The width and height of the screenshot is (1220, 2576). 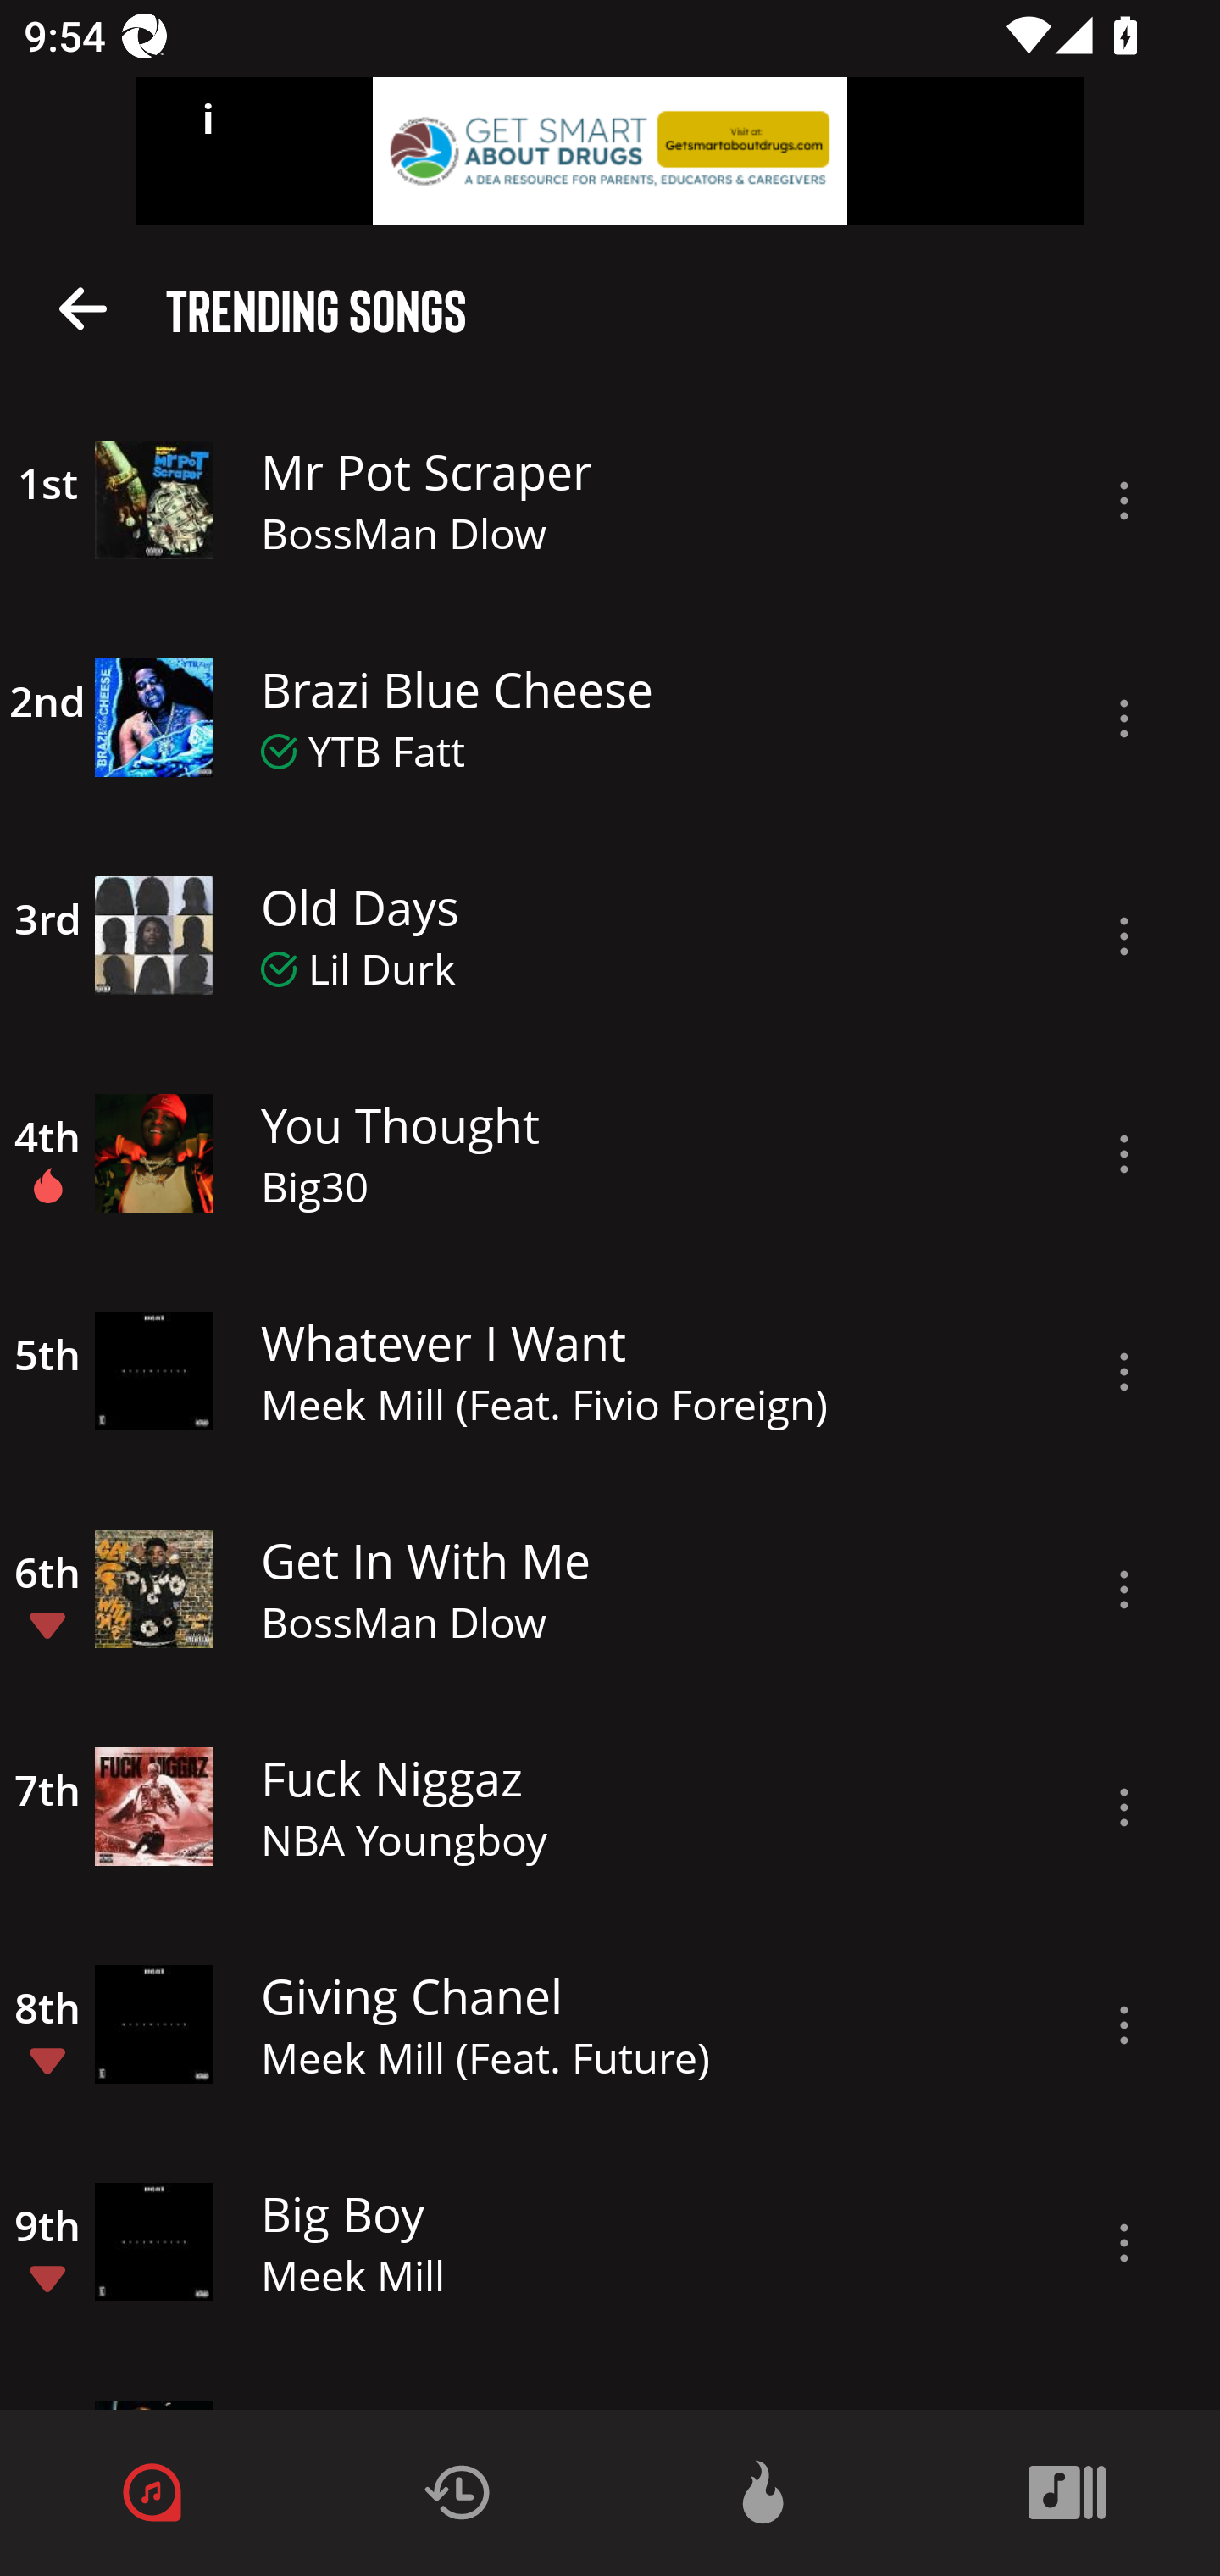 What do you see at coordinates (1124, 1590) in the screenshot?
I see `Description` at bounding box center [1124, 1590].